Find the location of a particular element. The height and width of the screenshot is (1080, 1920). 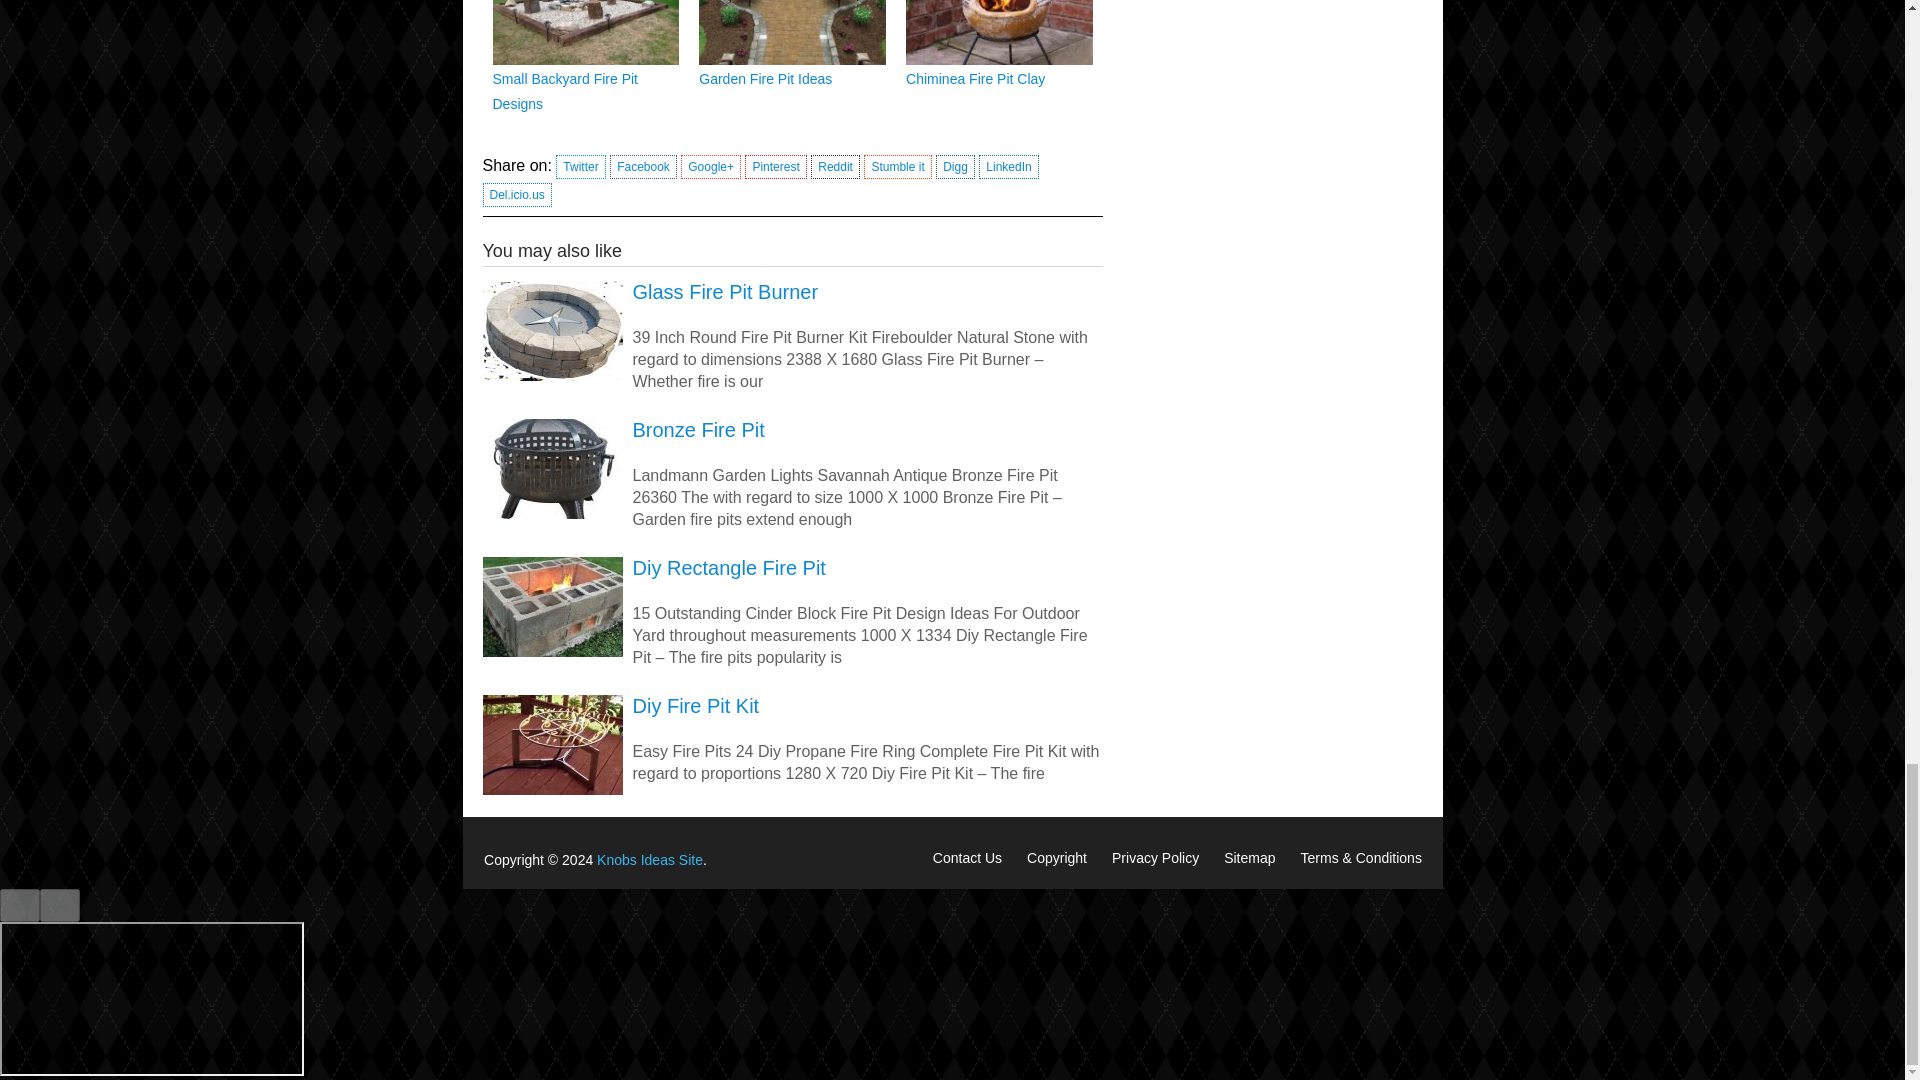

Permalink to: Garden Fire Pit Ideas is located at coordinates (764, 79).